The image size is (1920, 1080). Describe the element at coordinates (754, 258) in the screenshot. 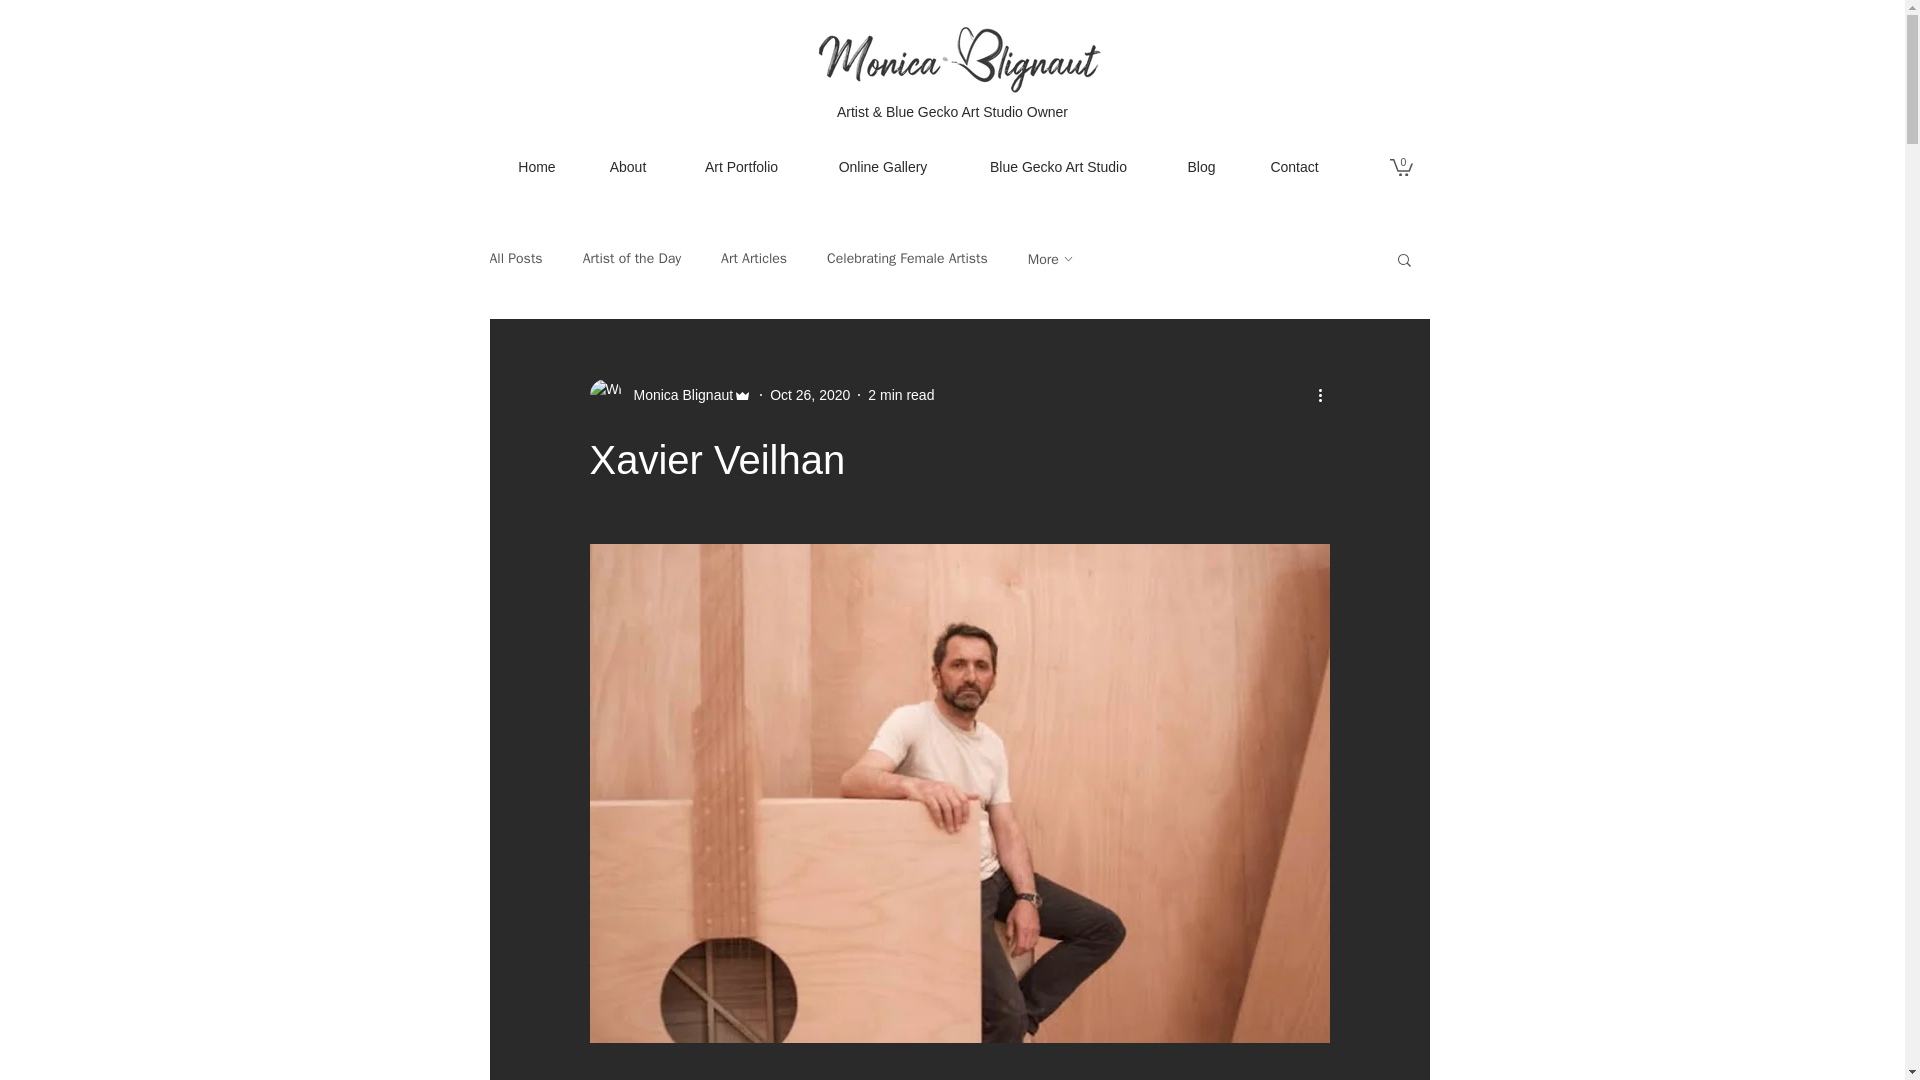

I see `Art Articles` at that location.